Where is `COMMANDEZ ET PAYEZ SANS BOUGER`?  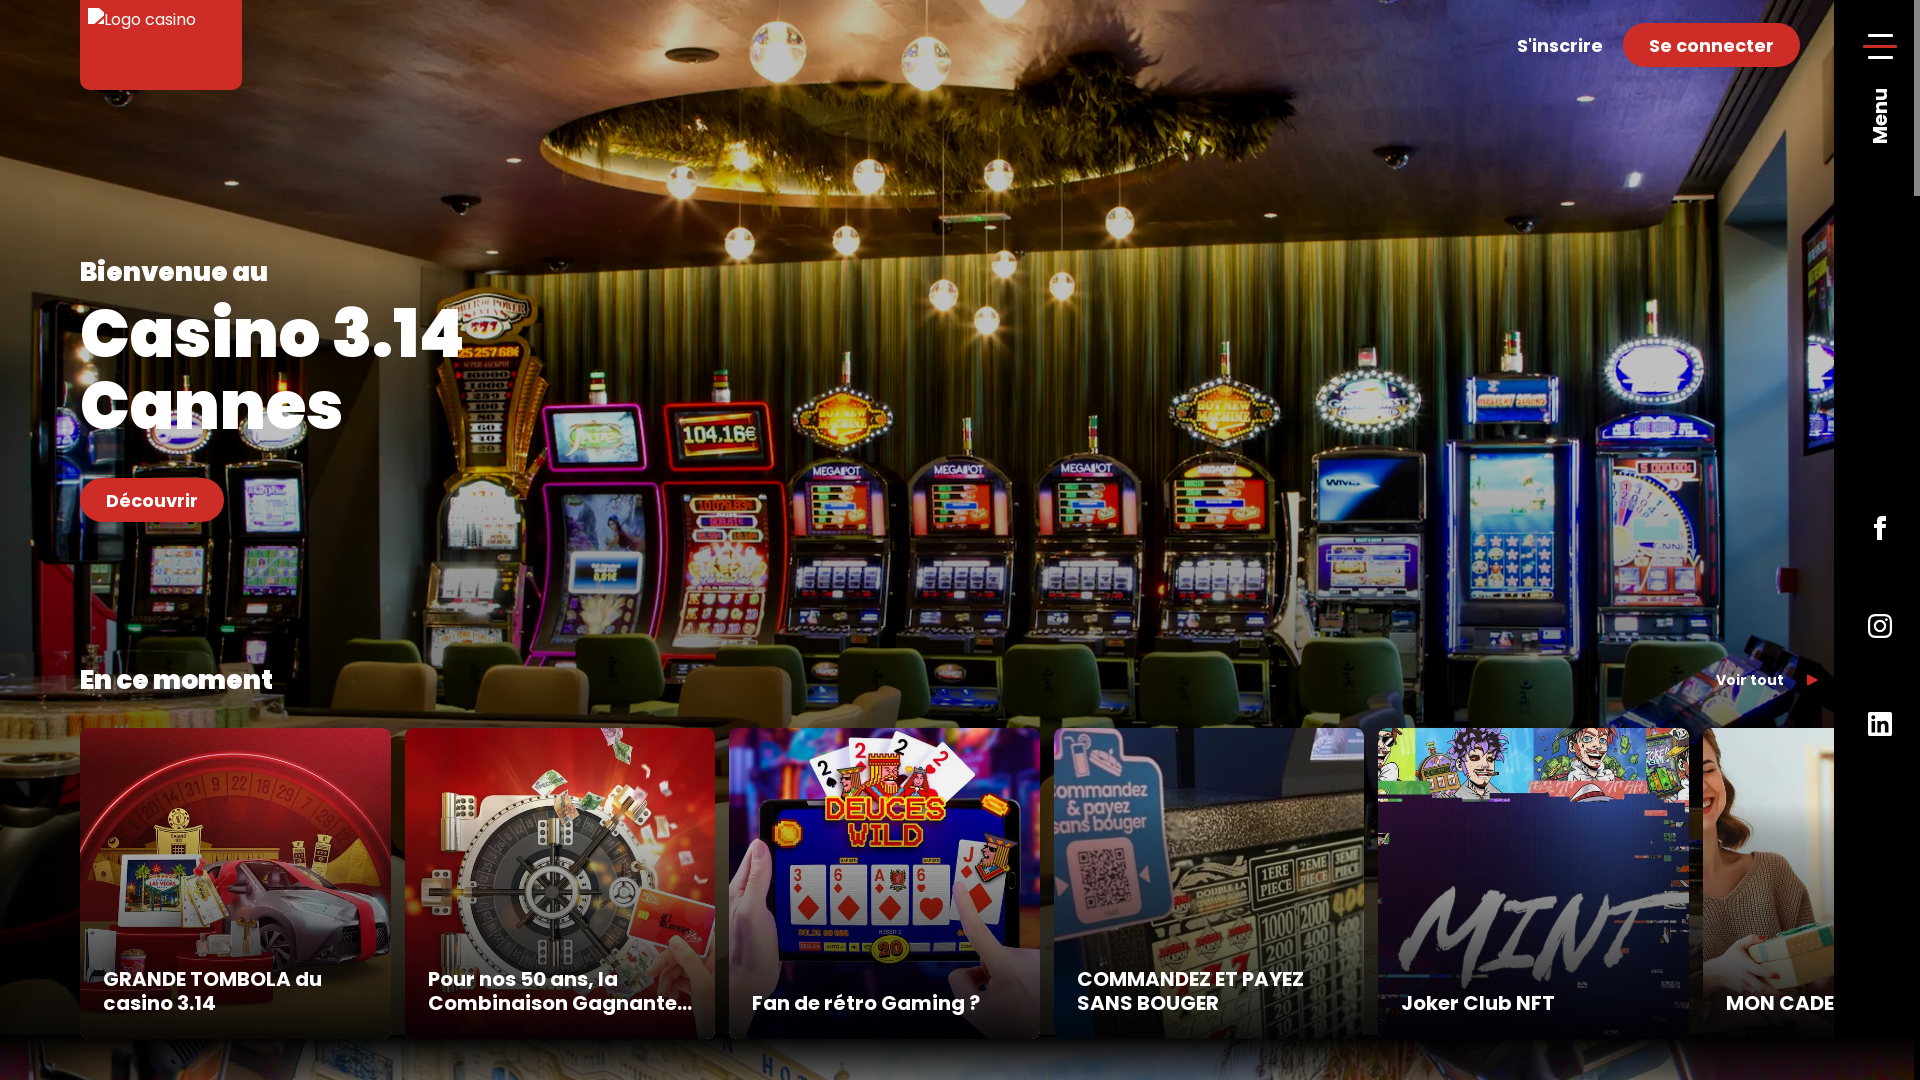 COMMANDEZ ET PAYEZ SANS BOUGER is located at coordinates (1210, 884).